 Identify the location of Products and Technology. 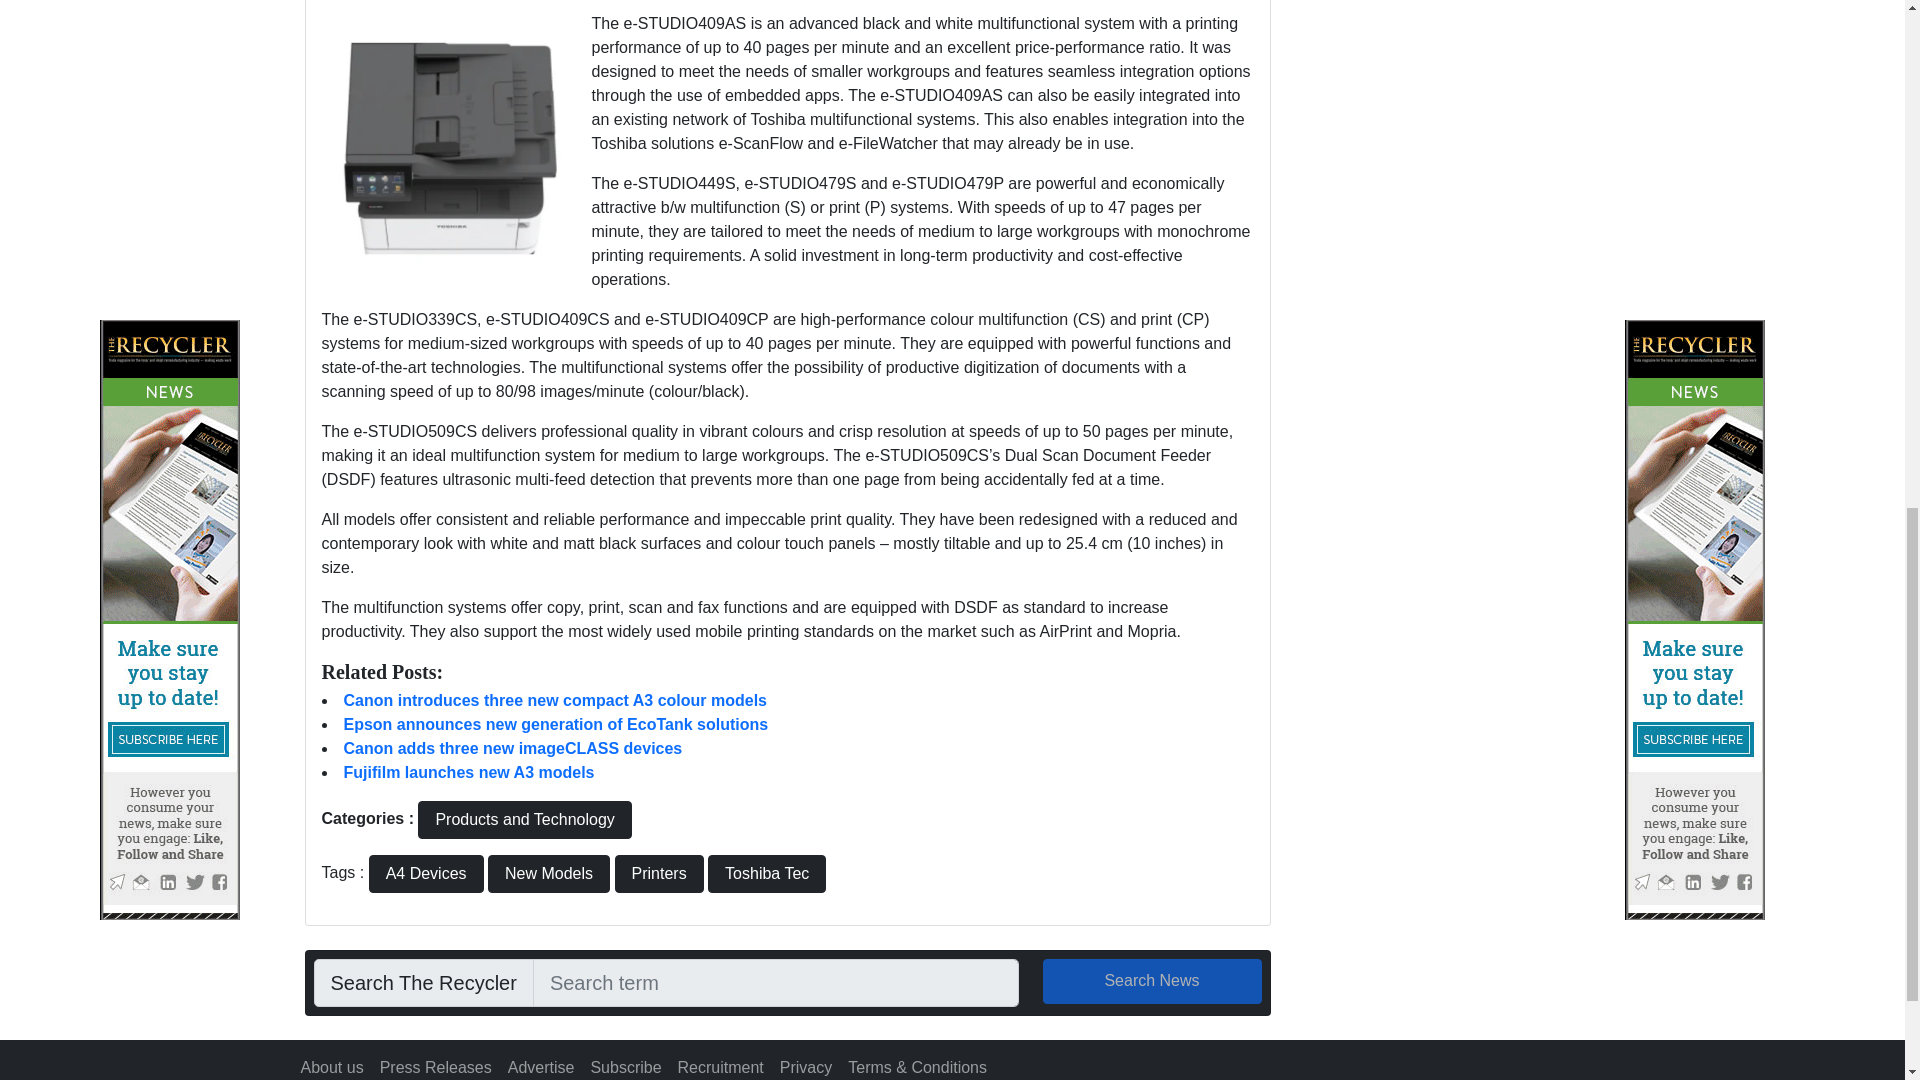
(524, 820).